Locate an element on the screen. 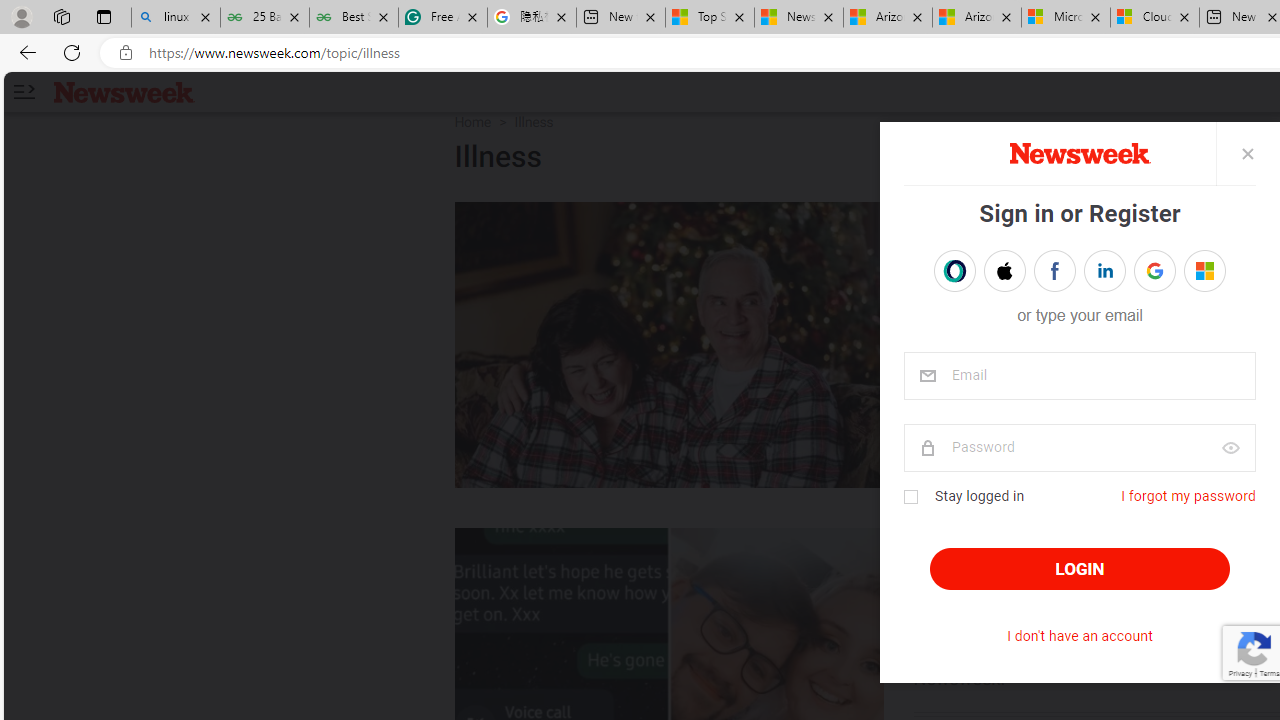 The width and height of the screenshot is (1280, 720). Newsweek logo is located at coordinates (124, 91).